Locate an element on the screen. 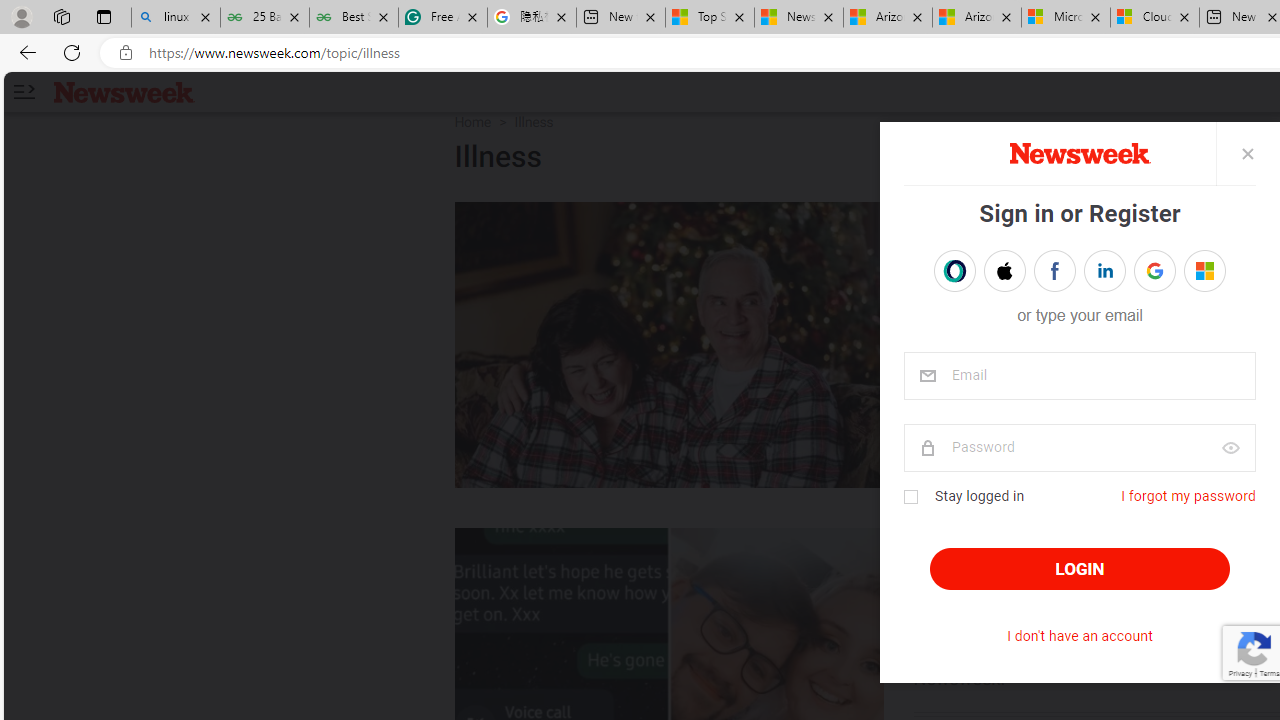 The width and height of the screenshot is (1280, 720). Newsweek logo is located at coordinates (124, 91).